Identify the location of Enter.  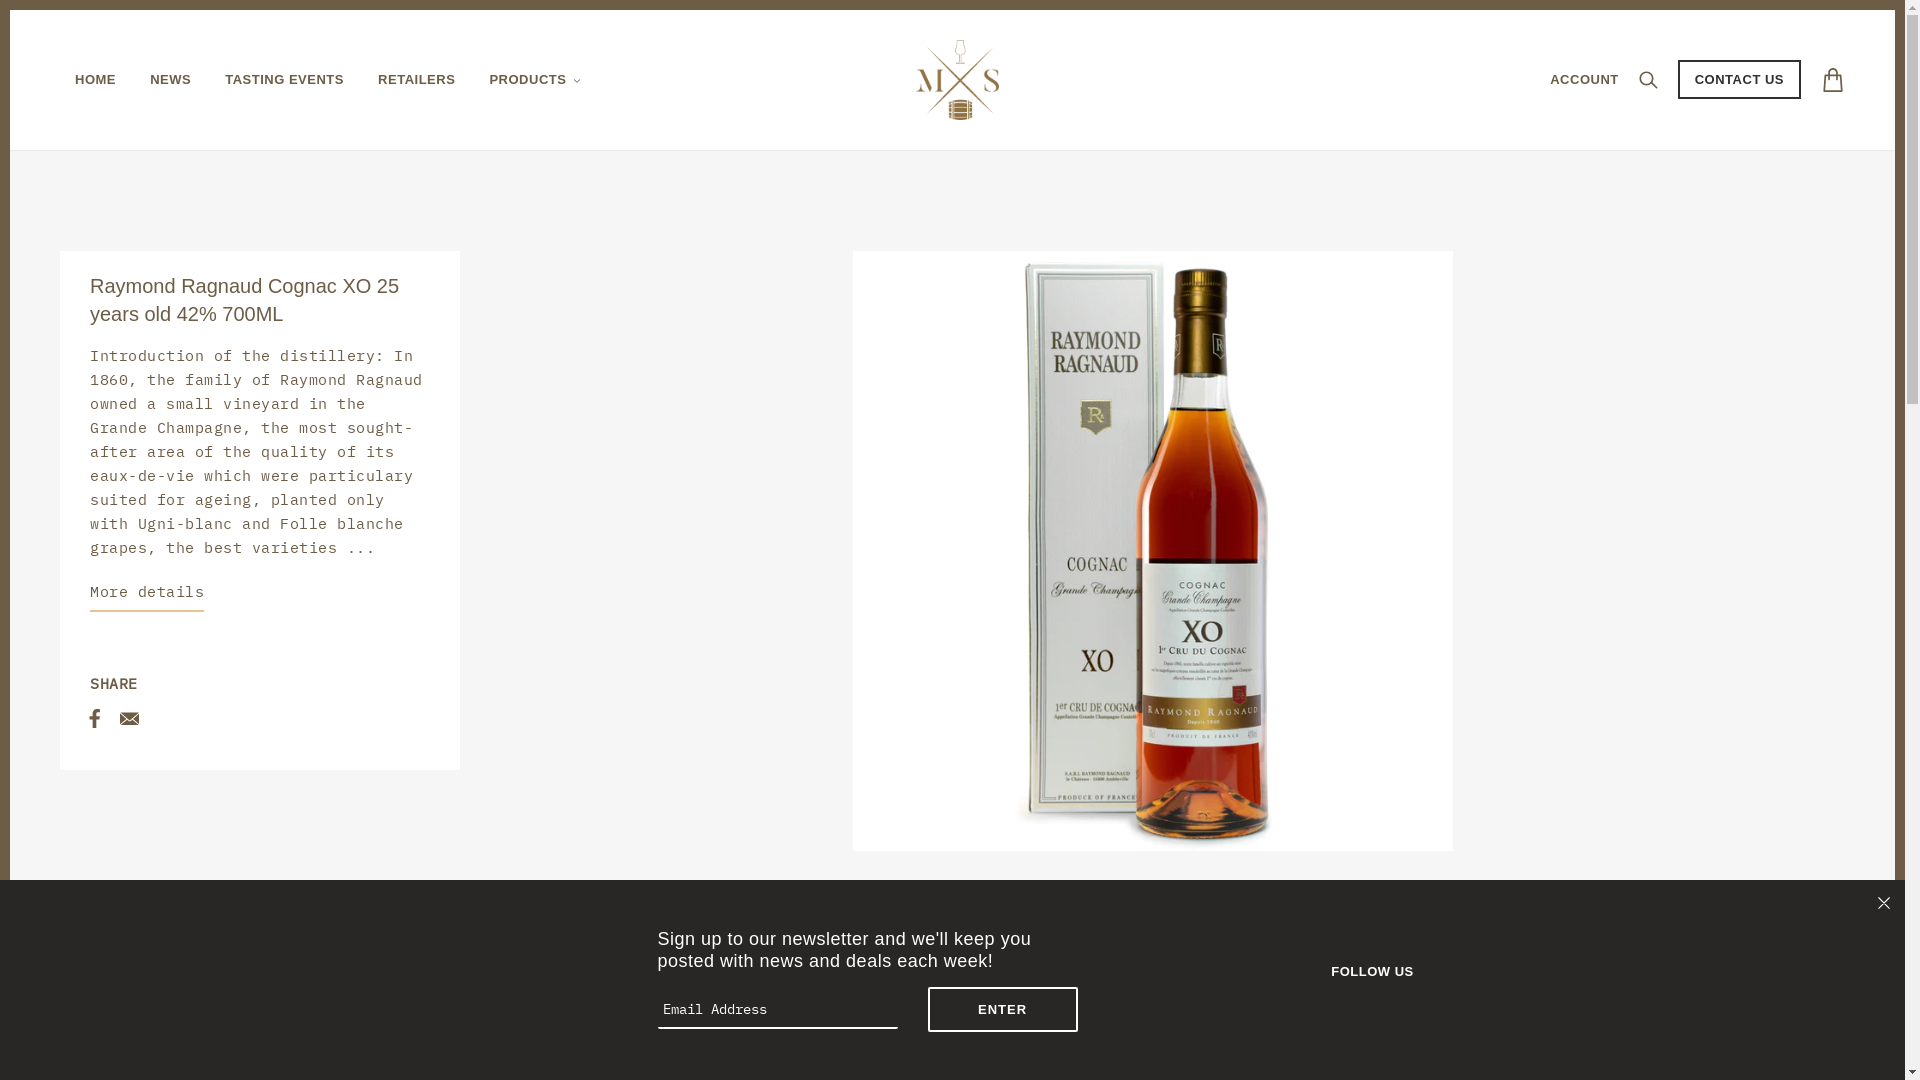
(1003, 1010).